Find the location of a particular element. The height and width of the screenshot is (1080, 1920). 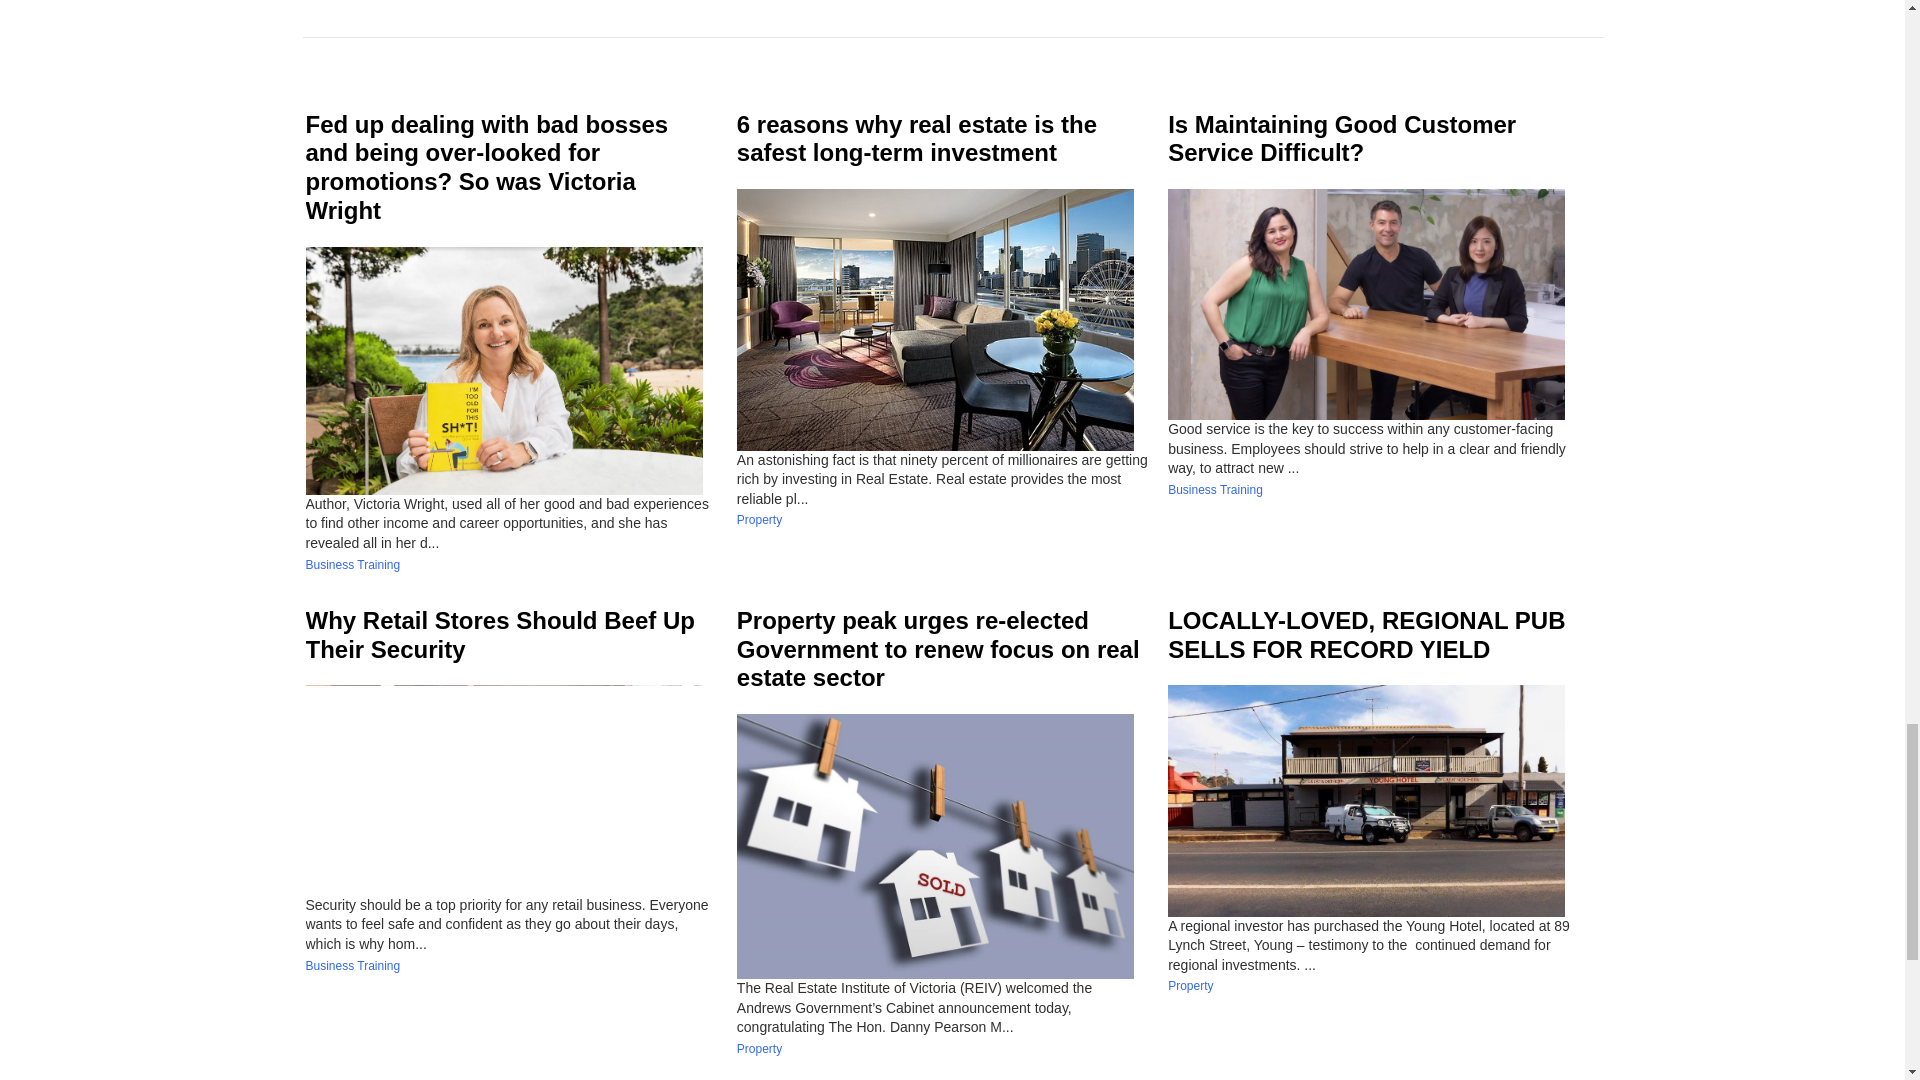

Why Retail Stores Should Beef Up Their Security is located at coordinates (500, 634).